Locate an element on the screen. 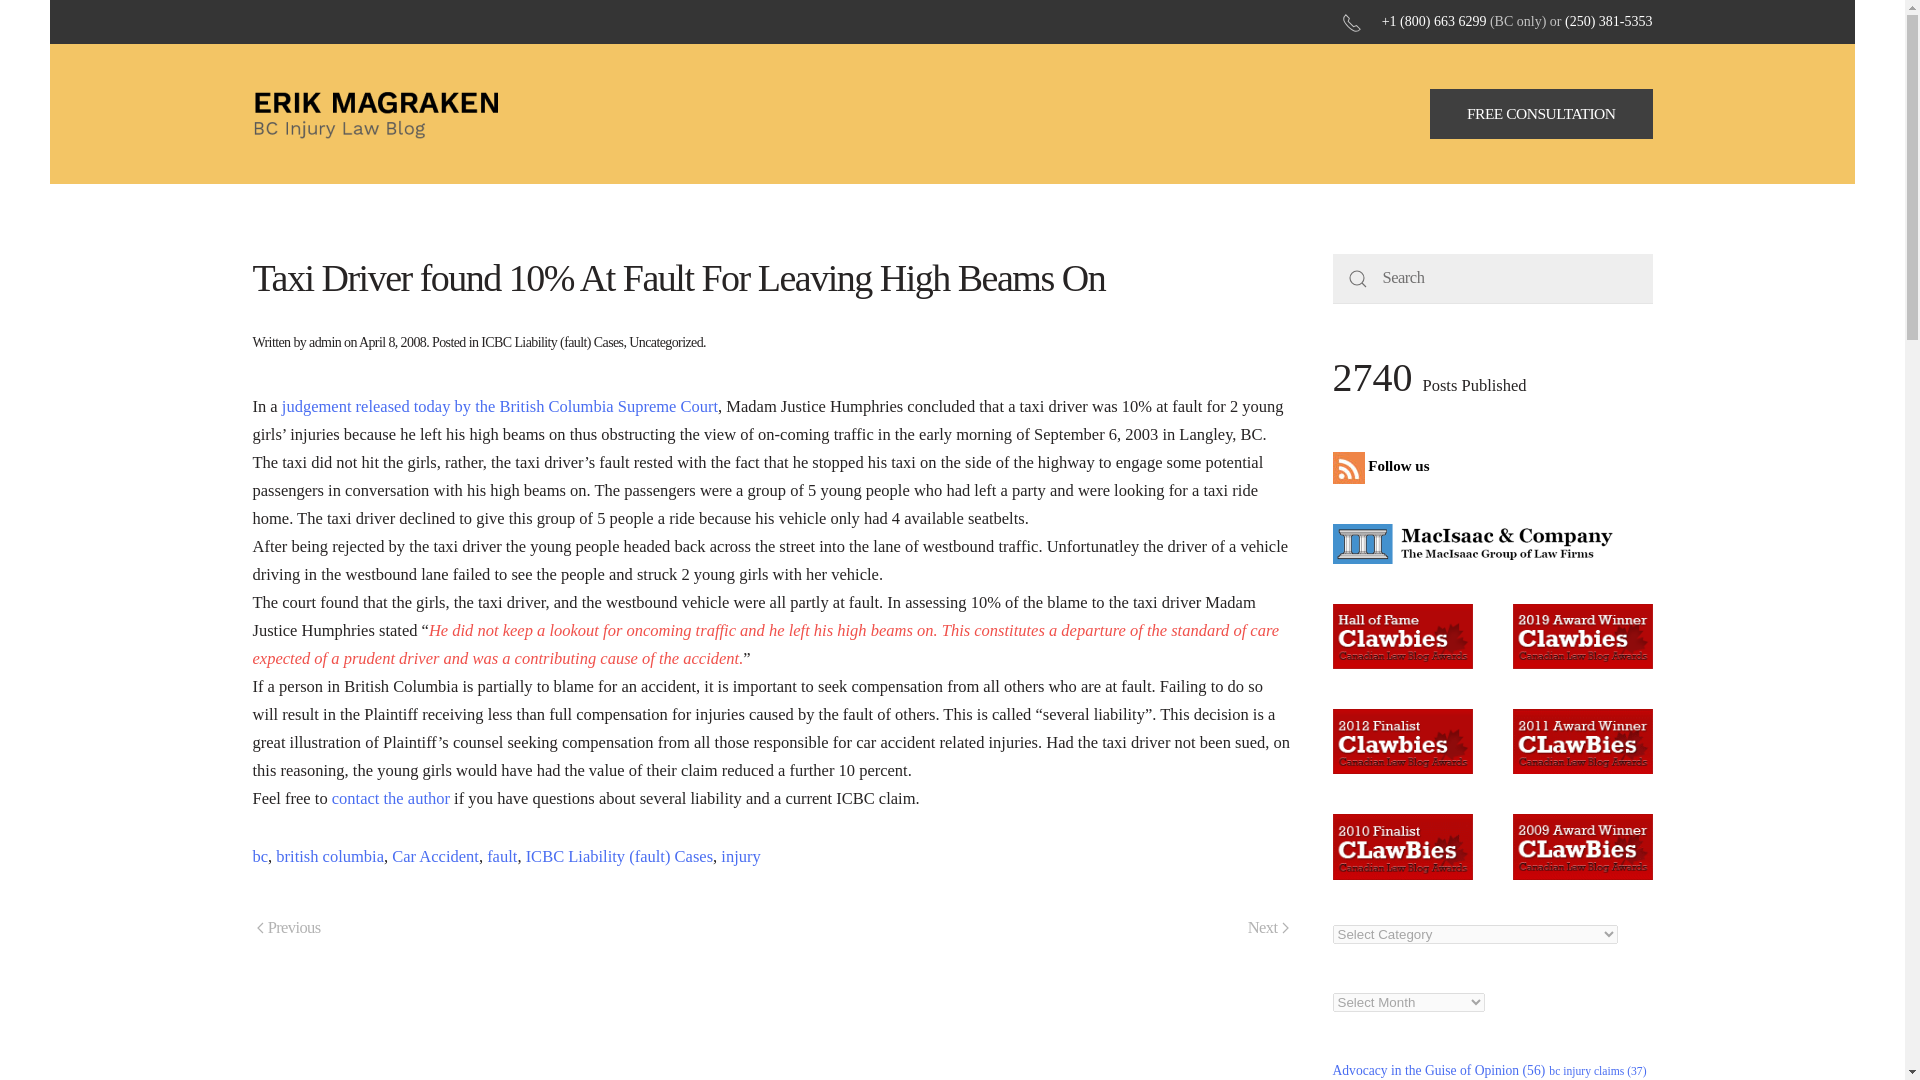 The height and width of the screenshot is (1080, 1920). Previous is located at coordinates (288, 928).